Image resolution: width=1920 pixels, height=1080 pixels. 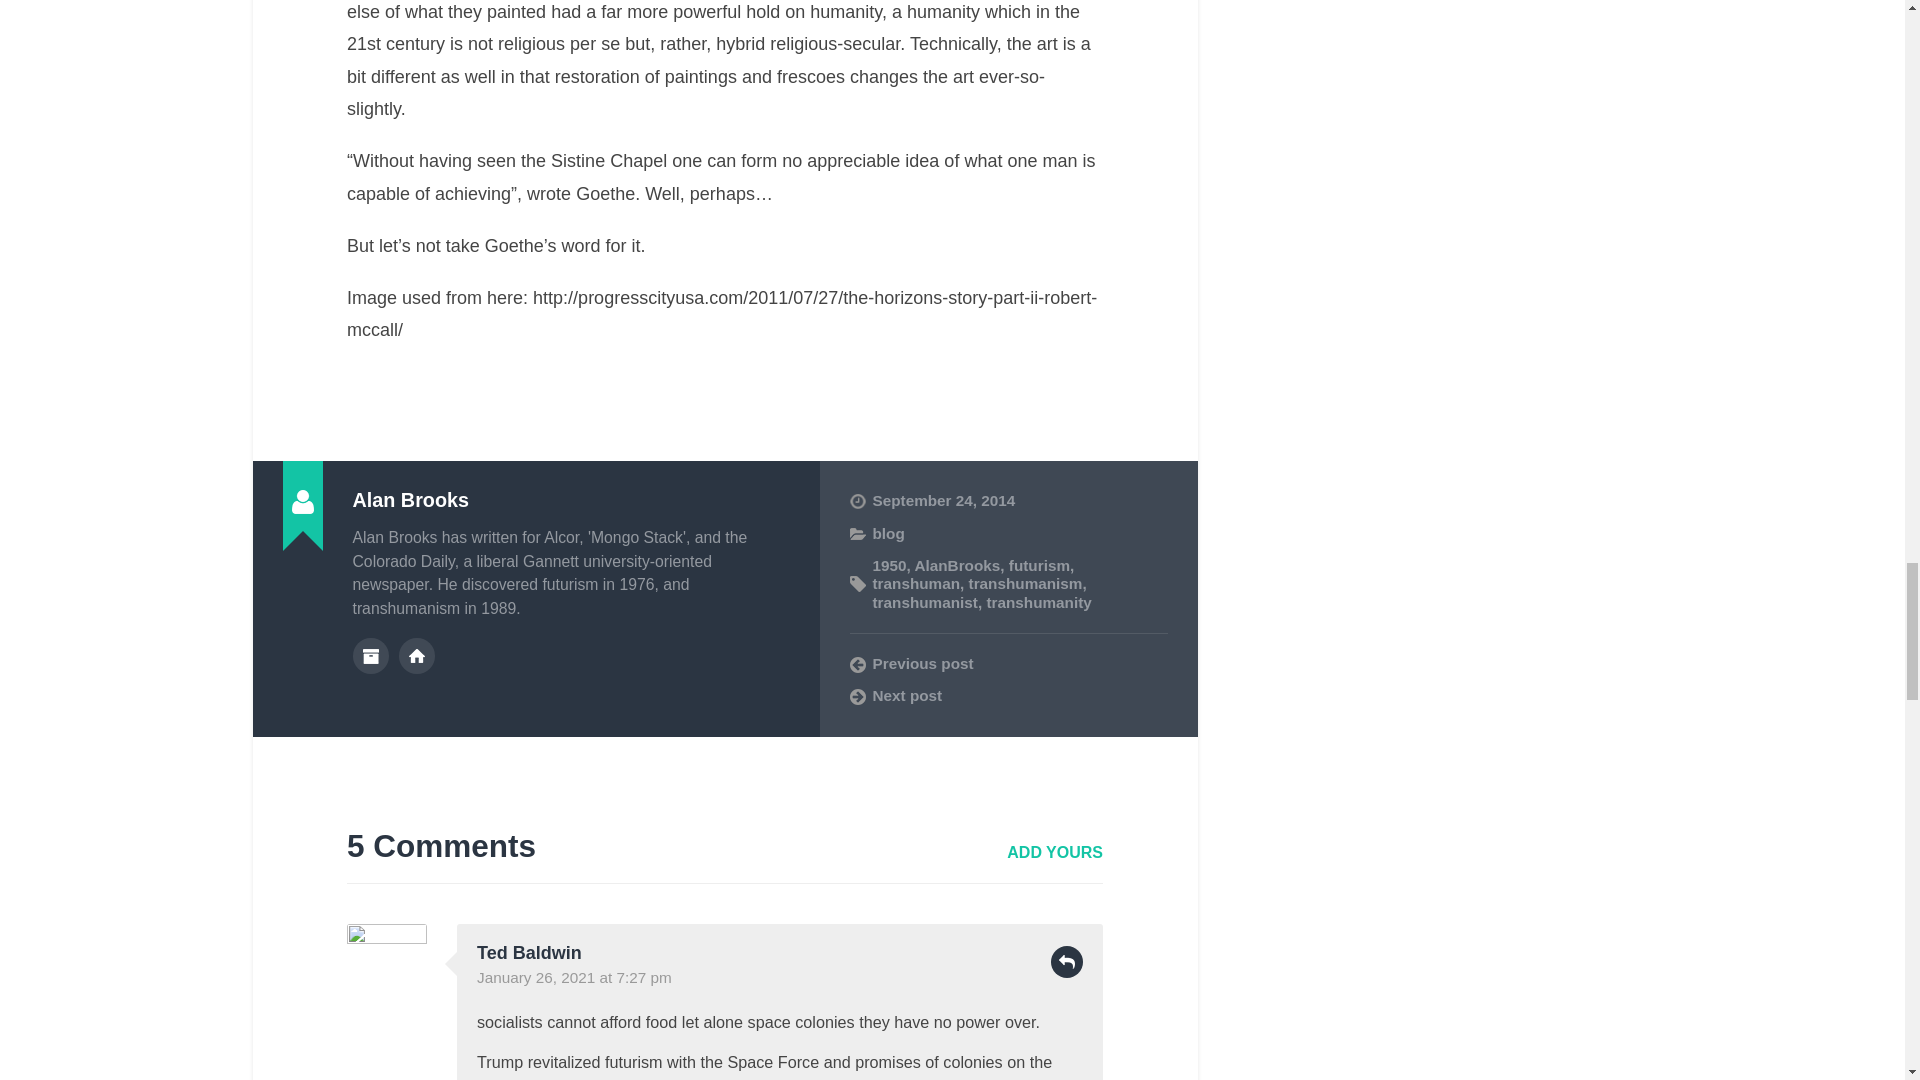 I want to click on Author website, so click(x=417, y=656).